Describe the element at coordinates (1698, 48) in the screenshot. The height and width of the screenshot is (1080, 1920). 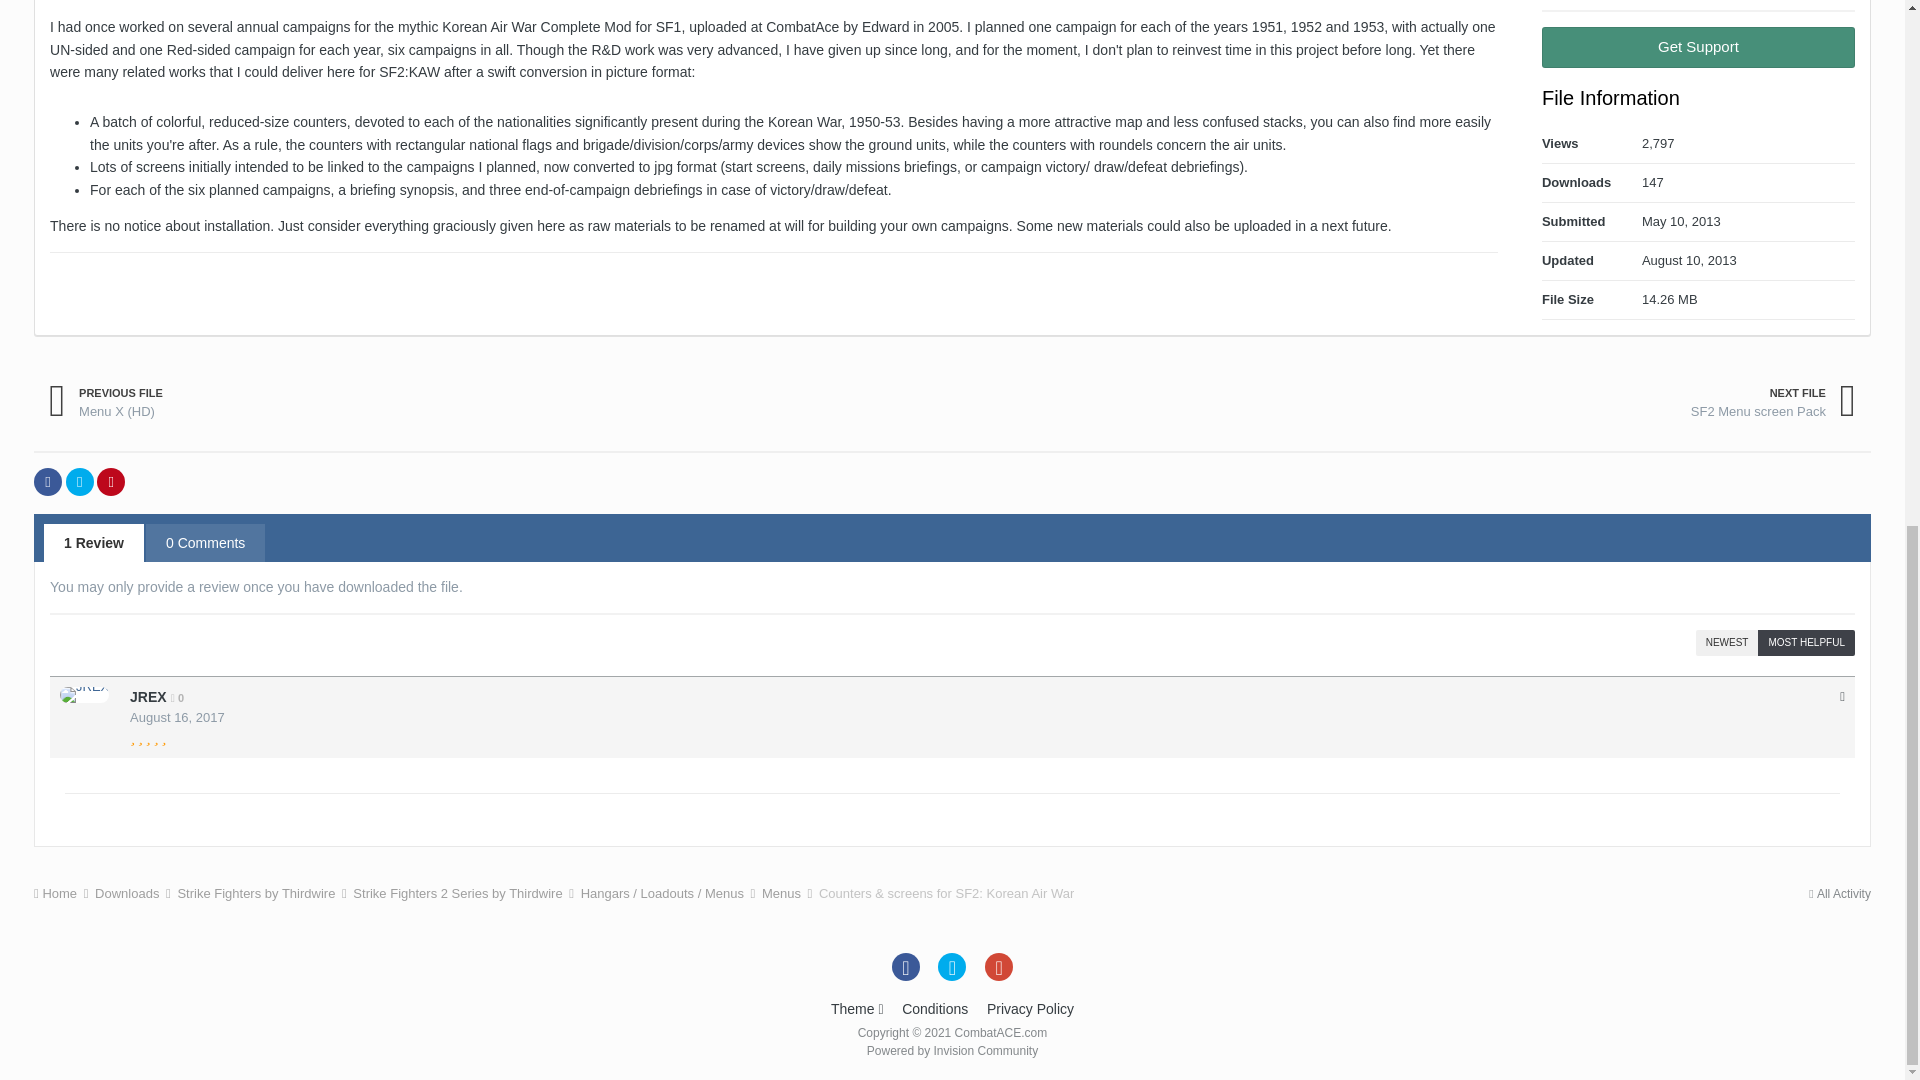
I see `Get support for this download` at that location.